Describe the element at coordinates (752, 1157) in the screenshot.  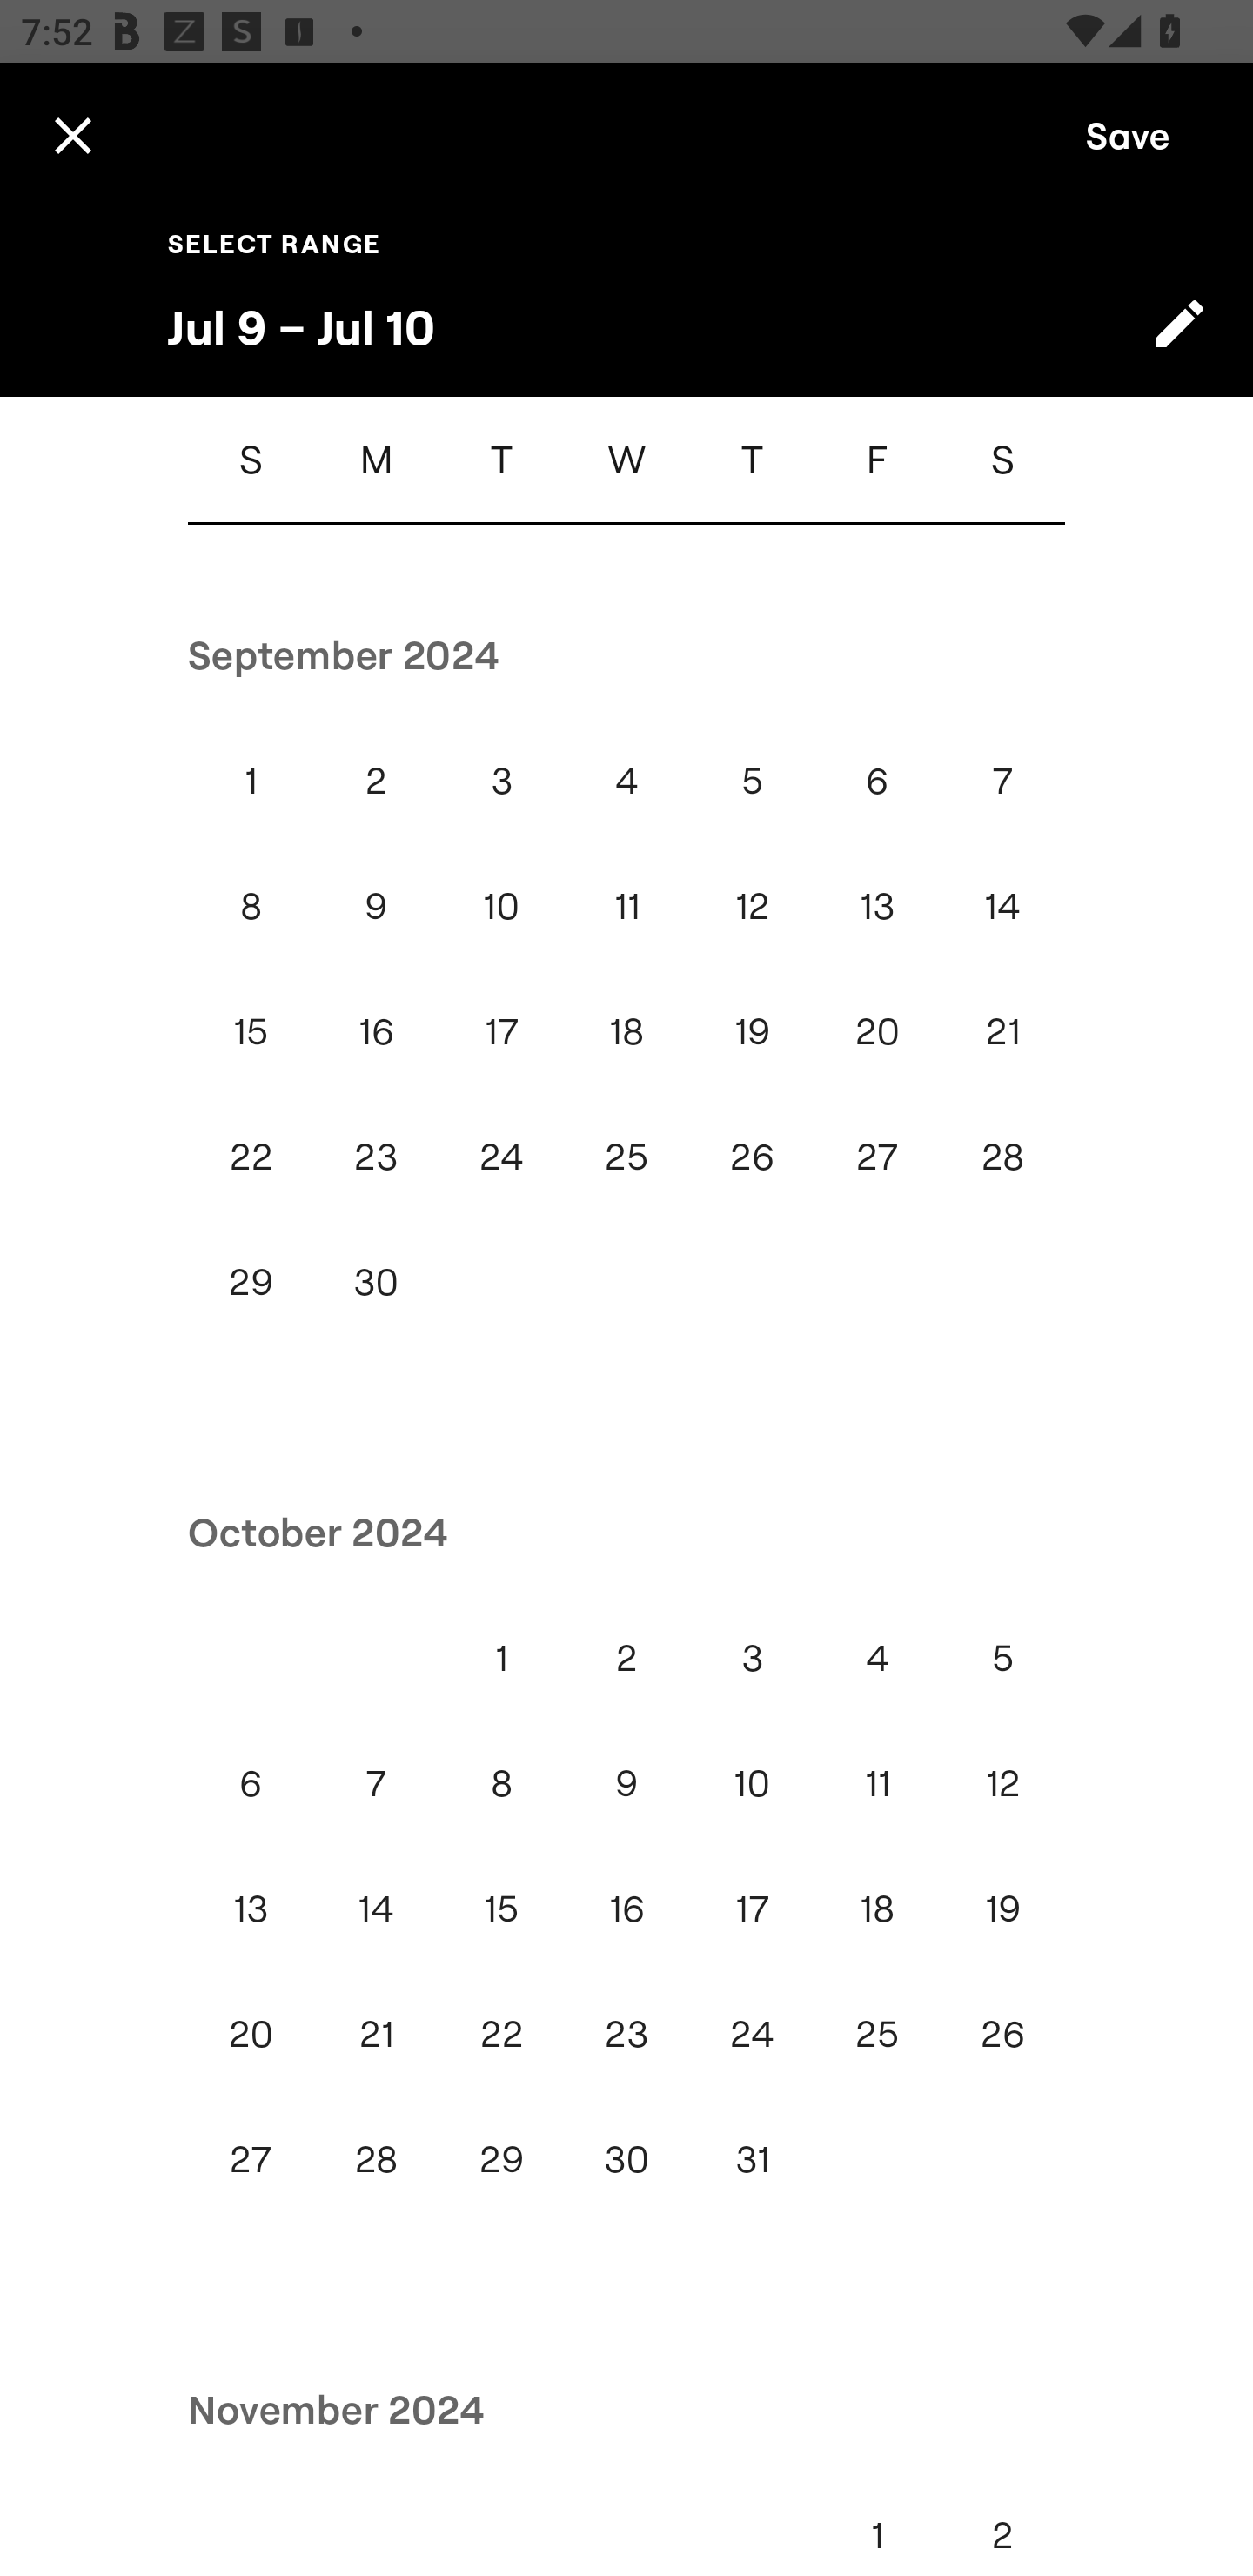
I see `26 Thu, Sep 26` at that location.